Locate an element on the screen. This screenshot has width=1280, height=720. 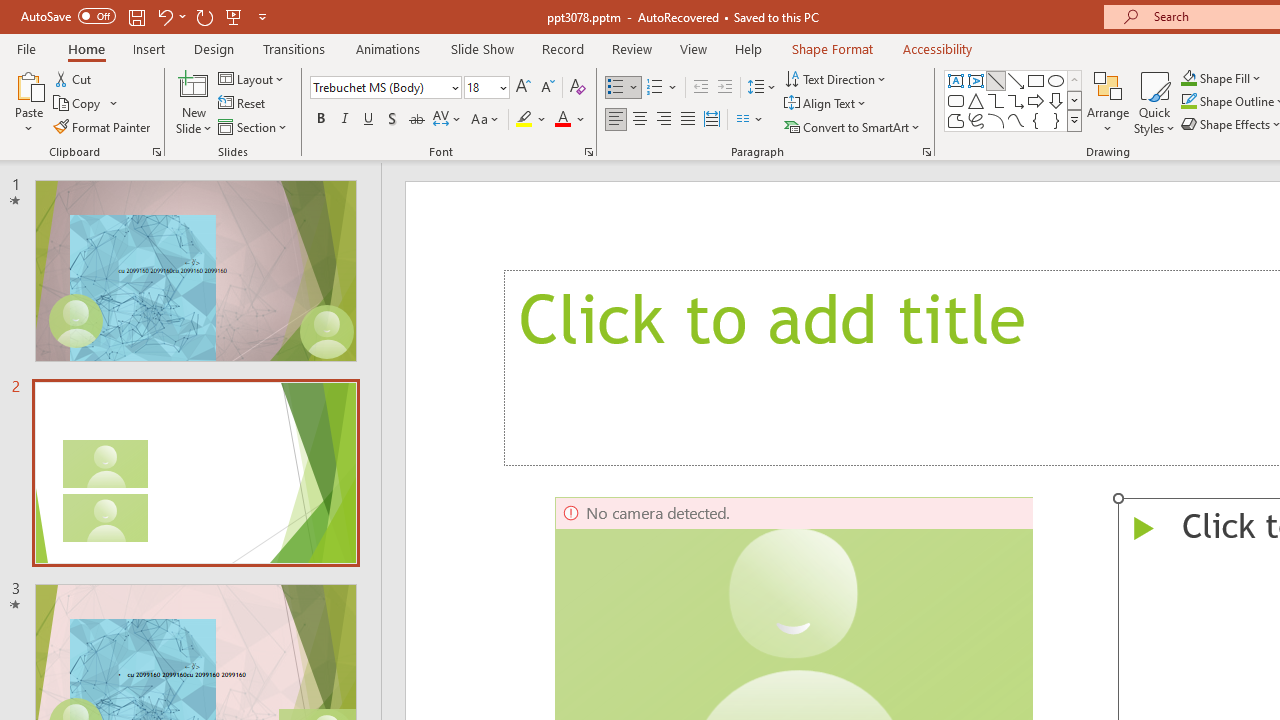
Italic is located at coordinates (344, 120).